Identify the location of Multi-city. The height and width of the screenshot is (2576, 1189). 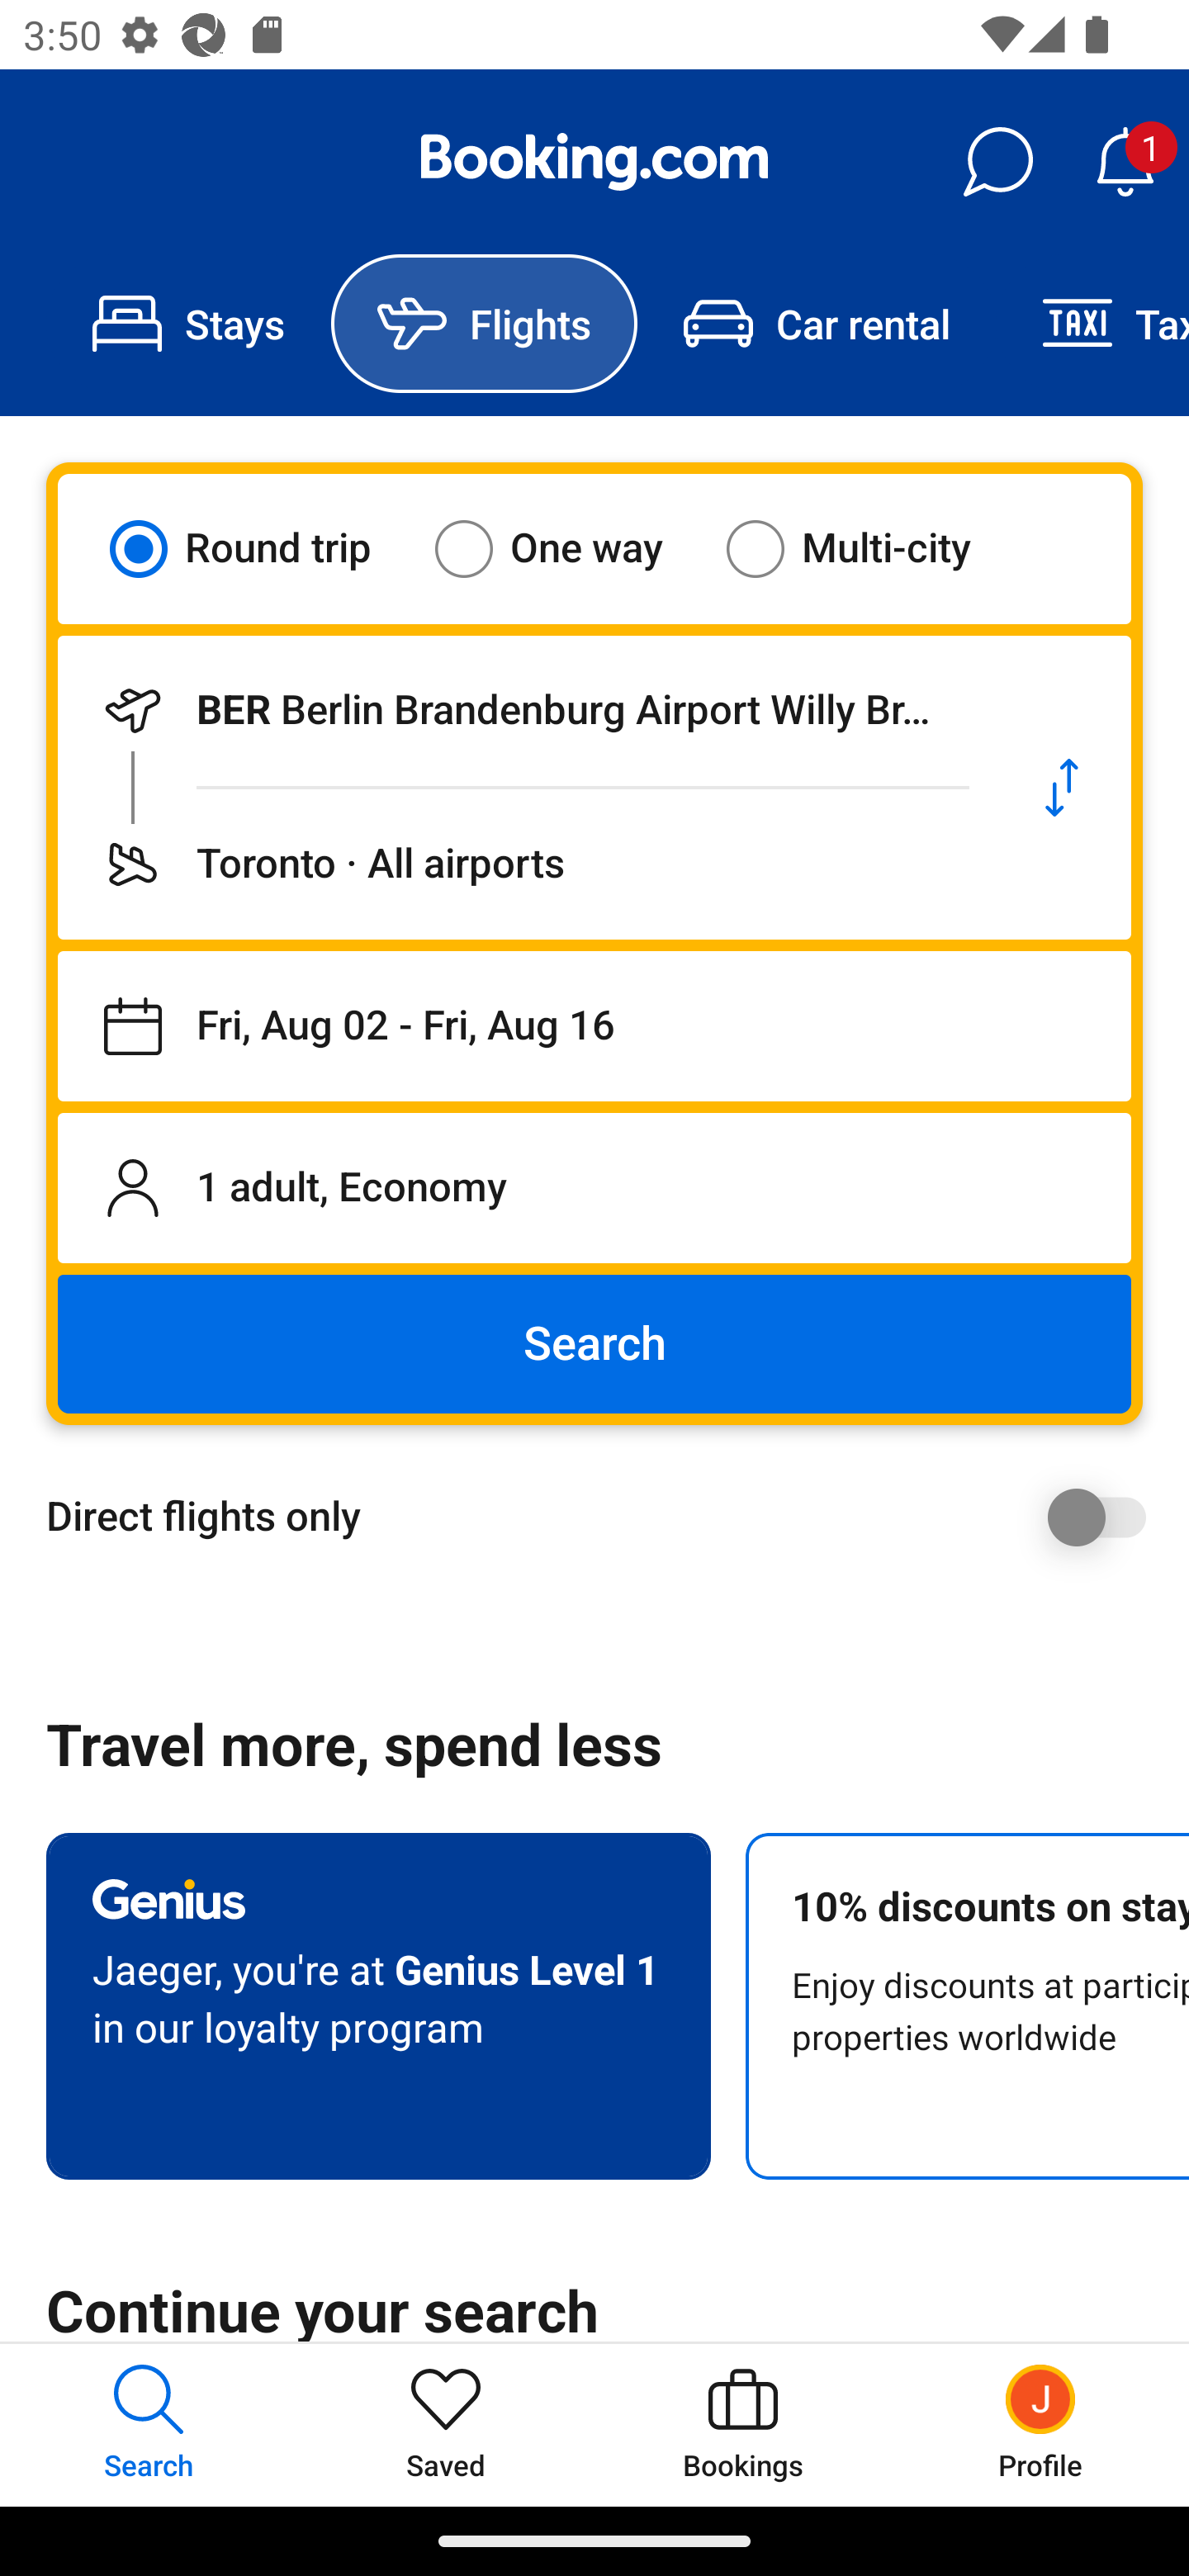
(869, 548).